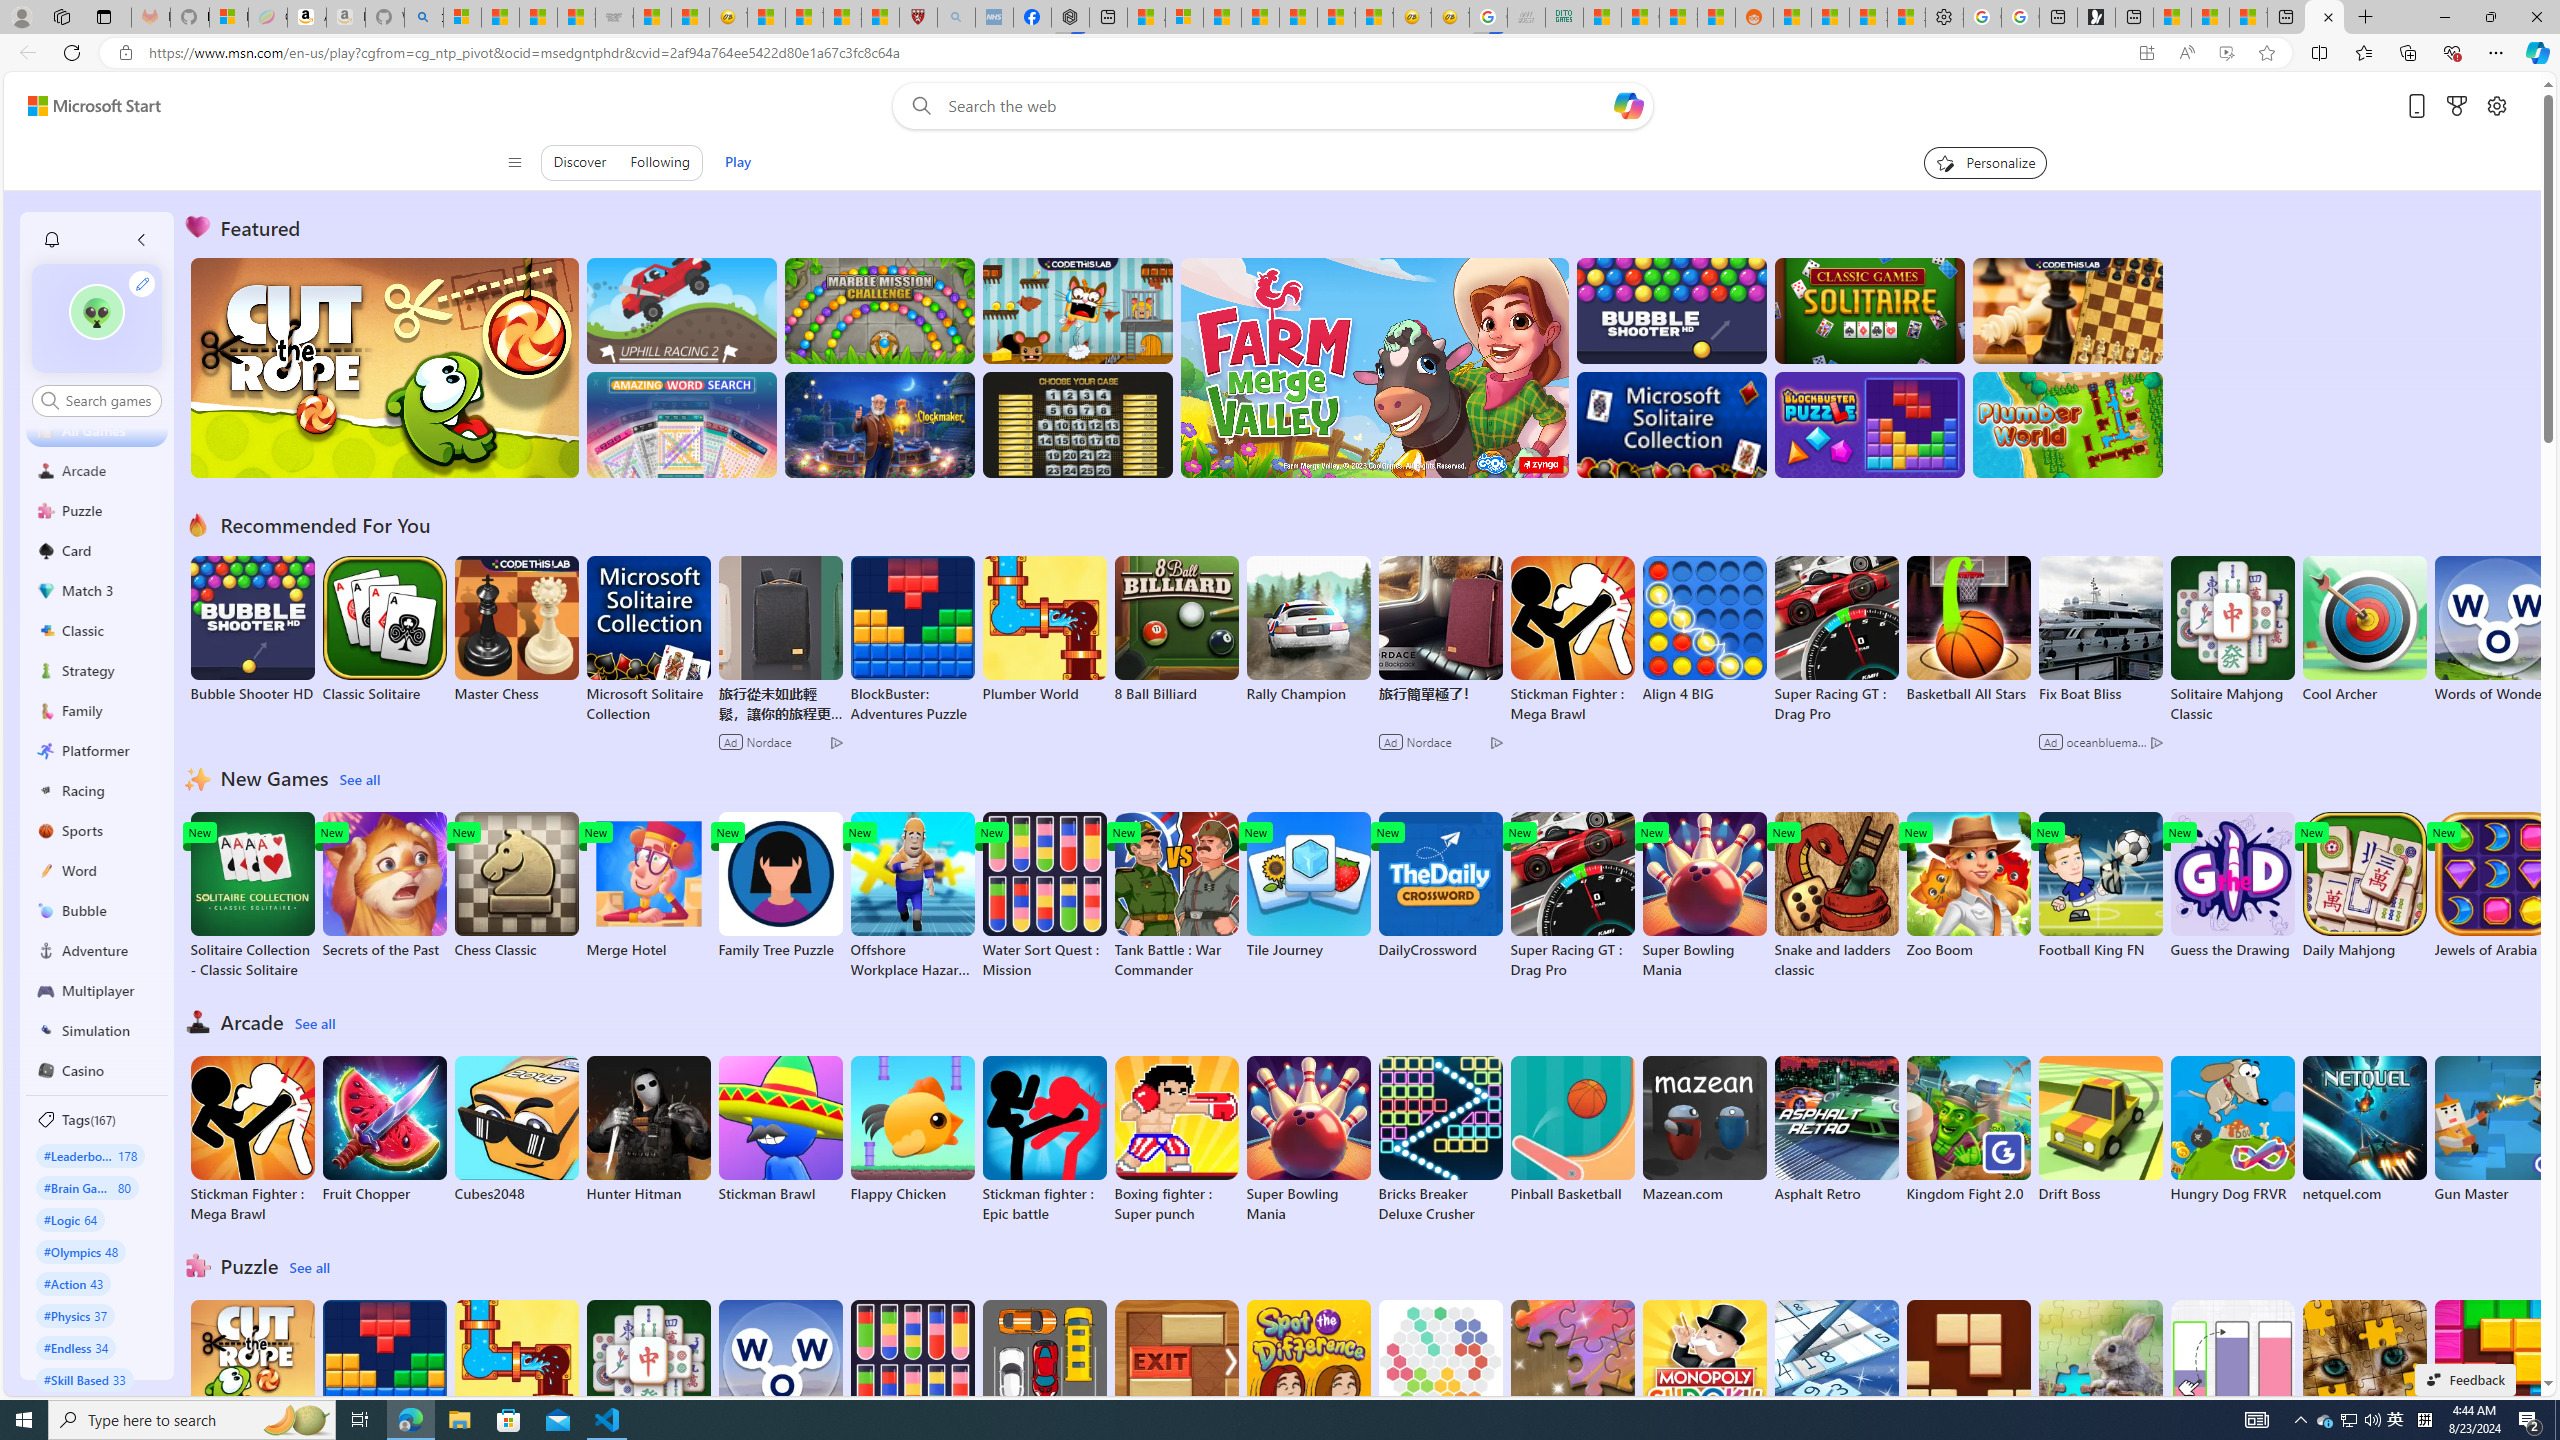  Describe the element at coordinates (1176, 1384) in the screenshot. I see `EXIT : unblock red wood block` at that location.